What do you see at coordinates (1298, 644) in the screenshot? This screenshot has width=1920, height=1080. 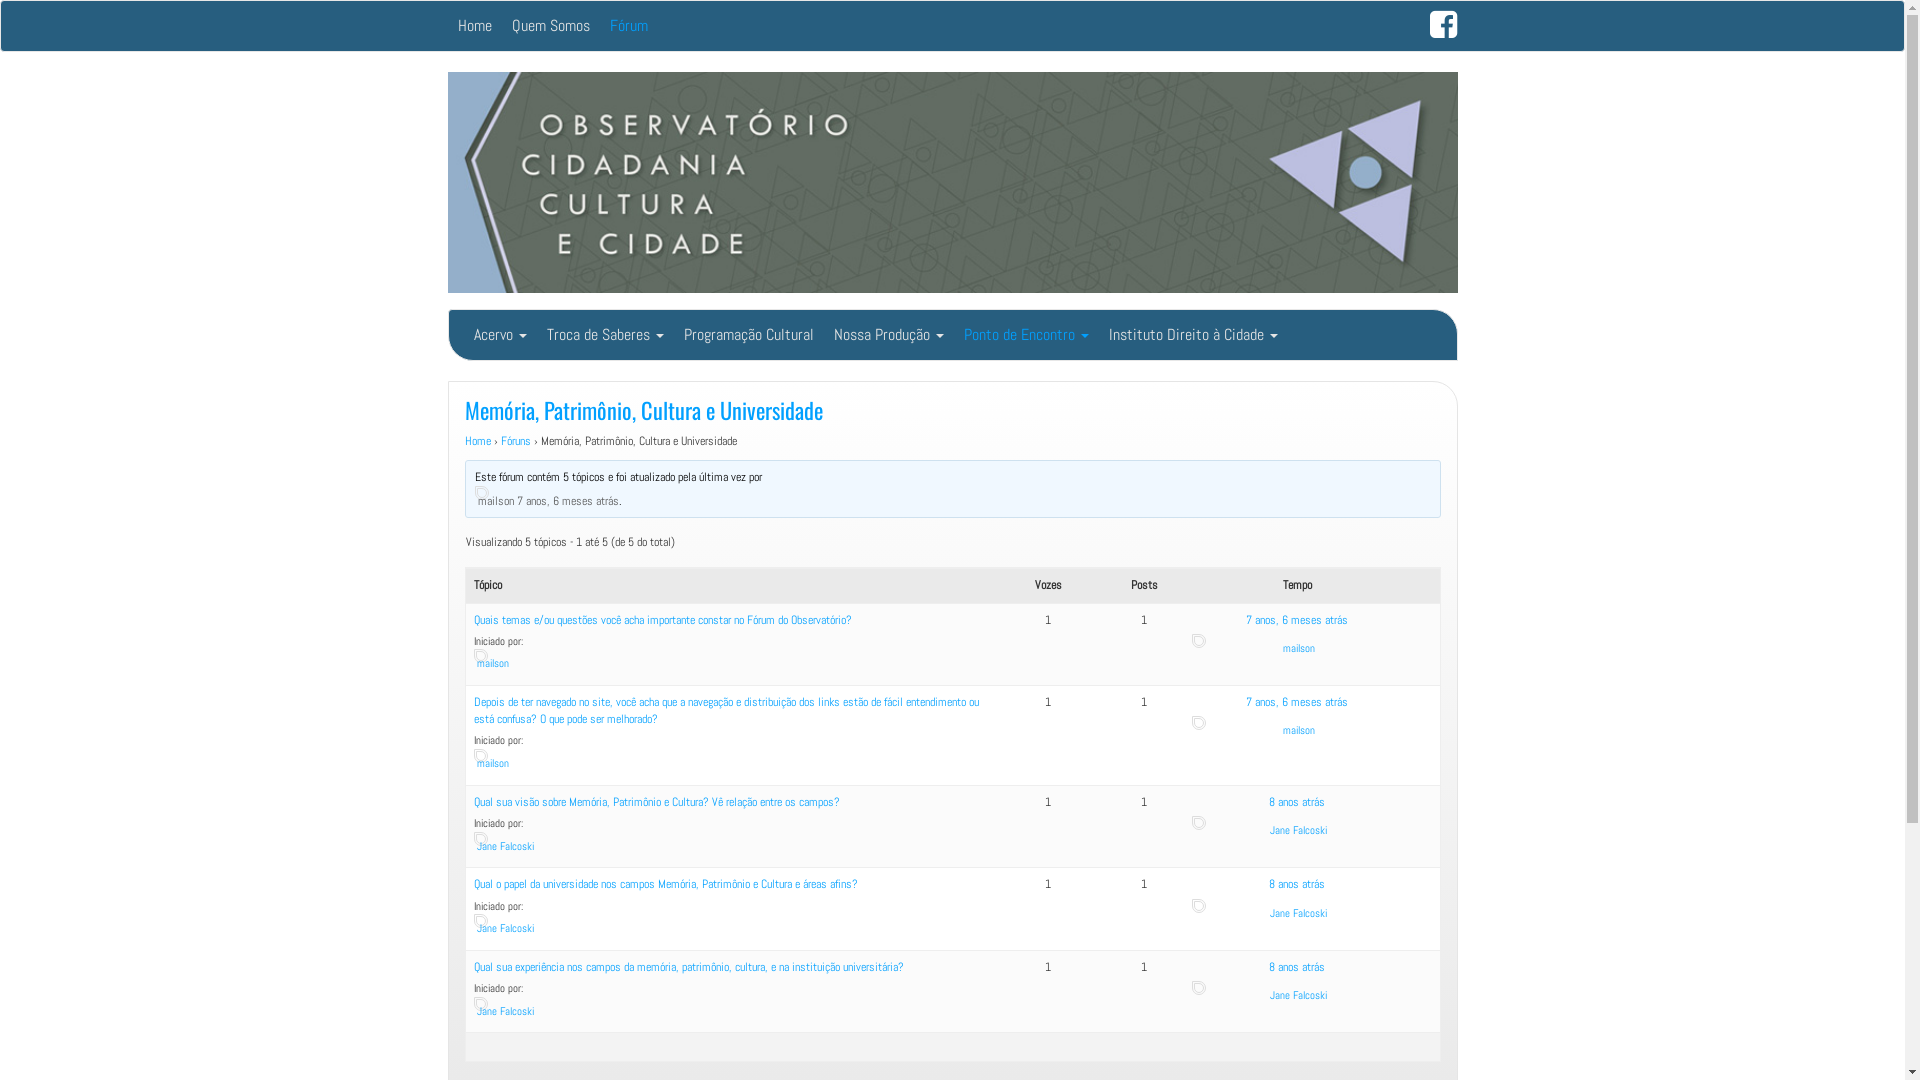 I see `Ver perfil de mailson` at bounding box center [1298, 644].